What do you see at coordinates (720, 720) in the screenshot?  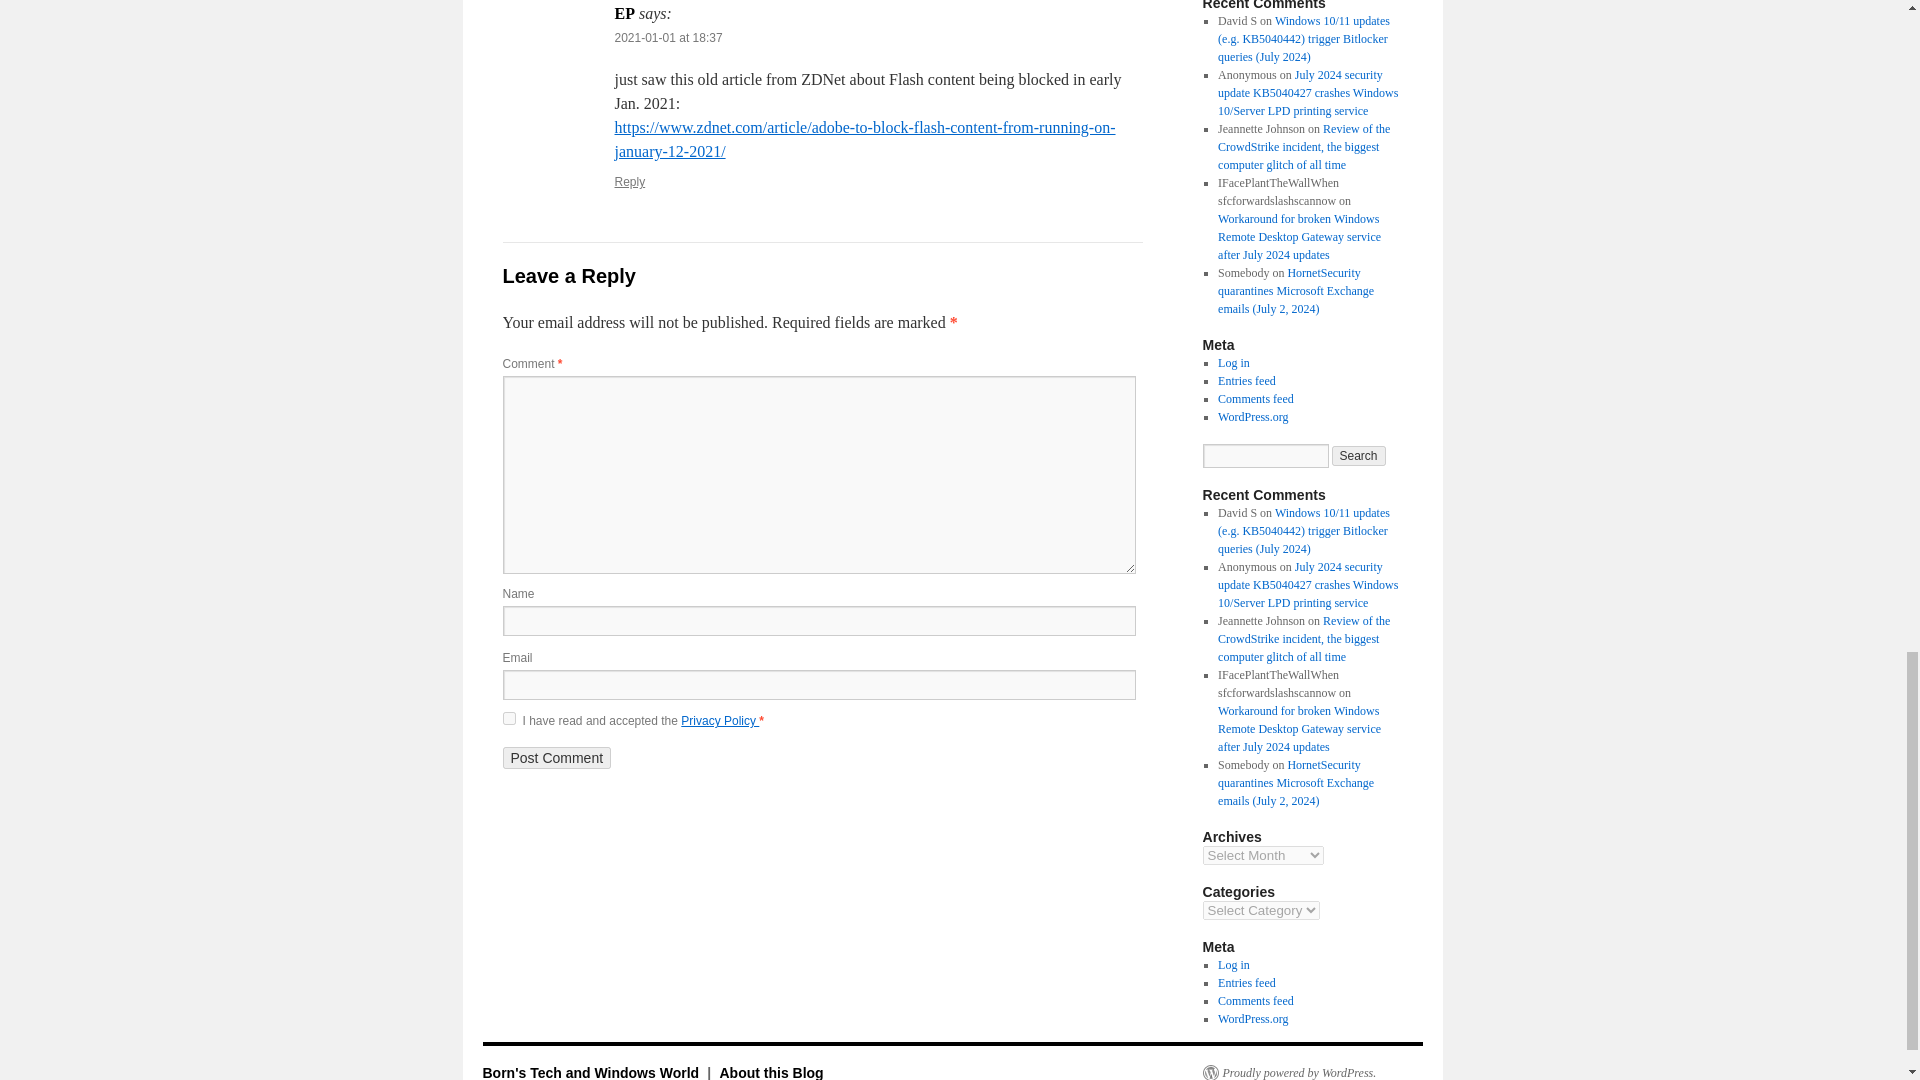 I see `Privacy Policy` at bounding box center [720, 720].